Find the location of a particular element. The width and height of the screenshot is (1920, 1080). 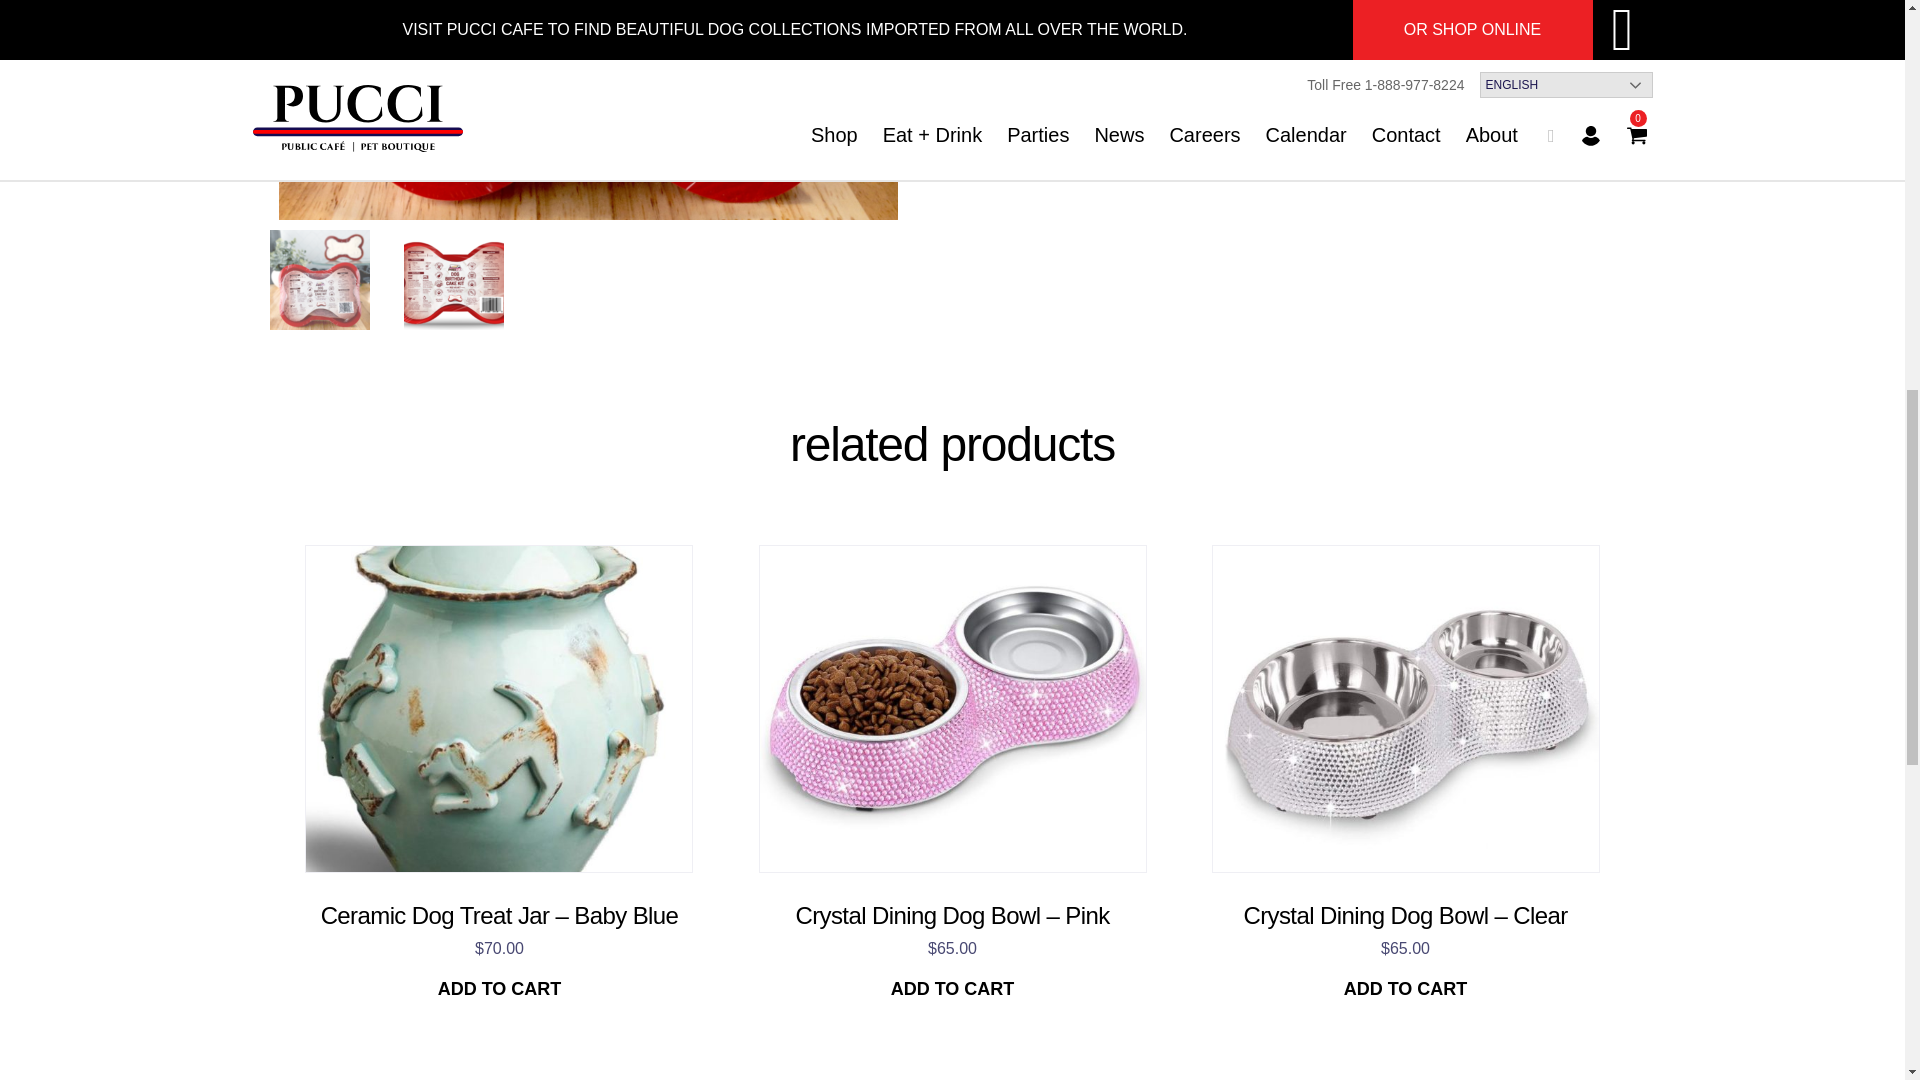

PUCCI Cafe Dog Birthday Cake Kit - Red Velvet 2 is located at coordinates (453, 280).